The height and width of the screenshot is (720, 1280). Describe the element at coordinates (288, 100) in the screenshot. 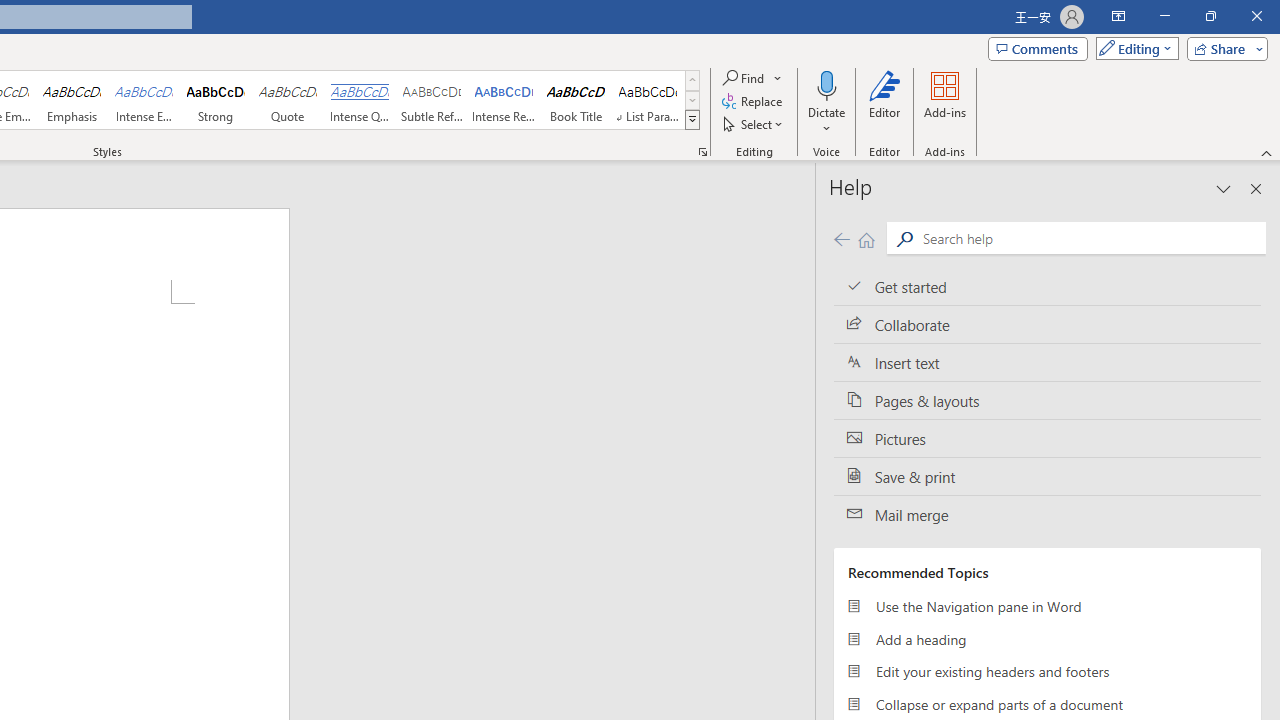

I see `Quote` at that location.